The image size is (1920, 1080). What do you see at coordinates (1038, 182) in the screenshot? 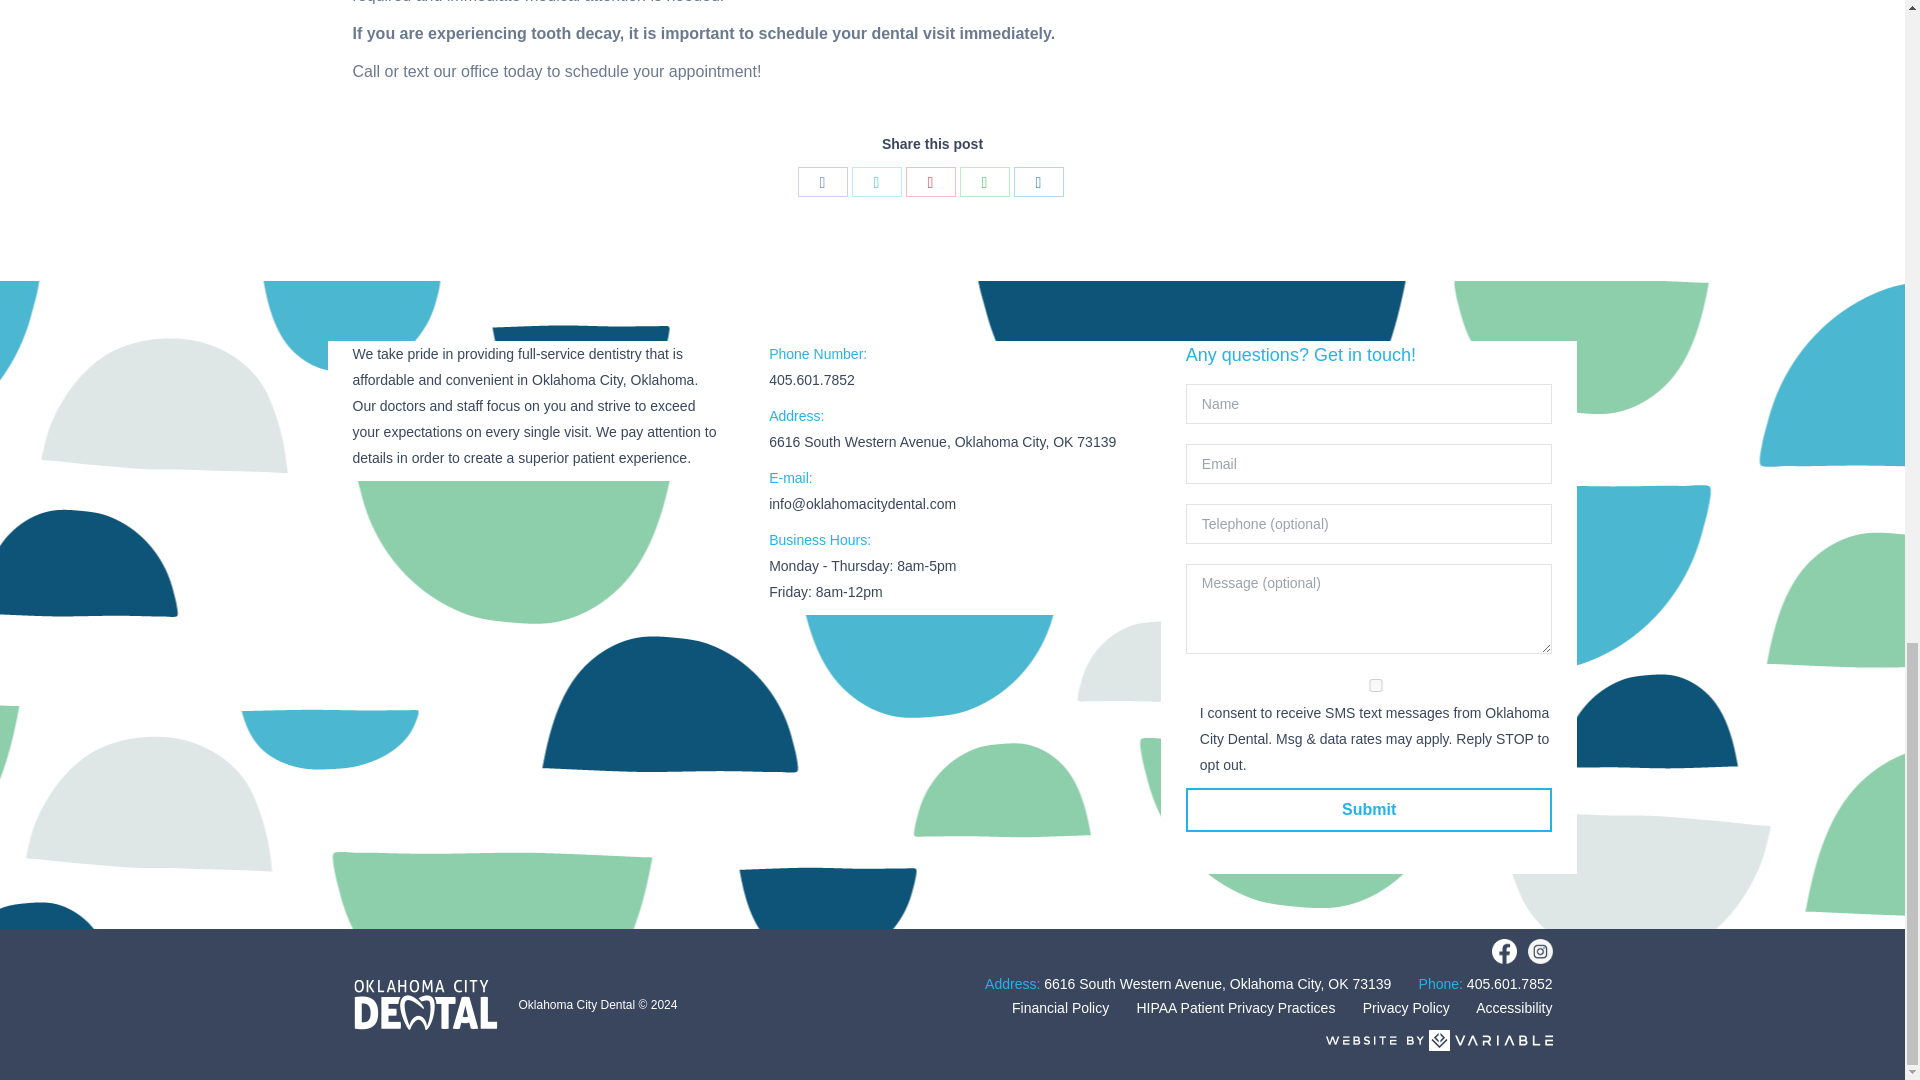
I see `LinkedIn` at bounding box center [1038, 182].